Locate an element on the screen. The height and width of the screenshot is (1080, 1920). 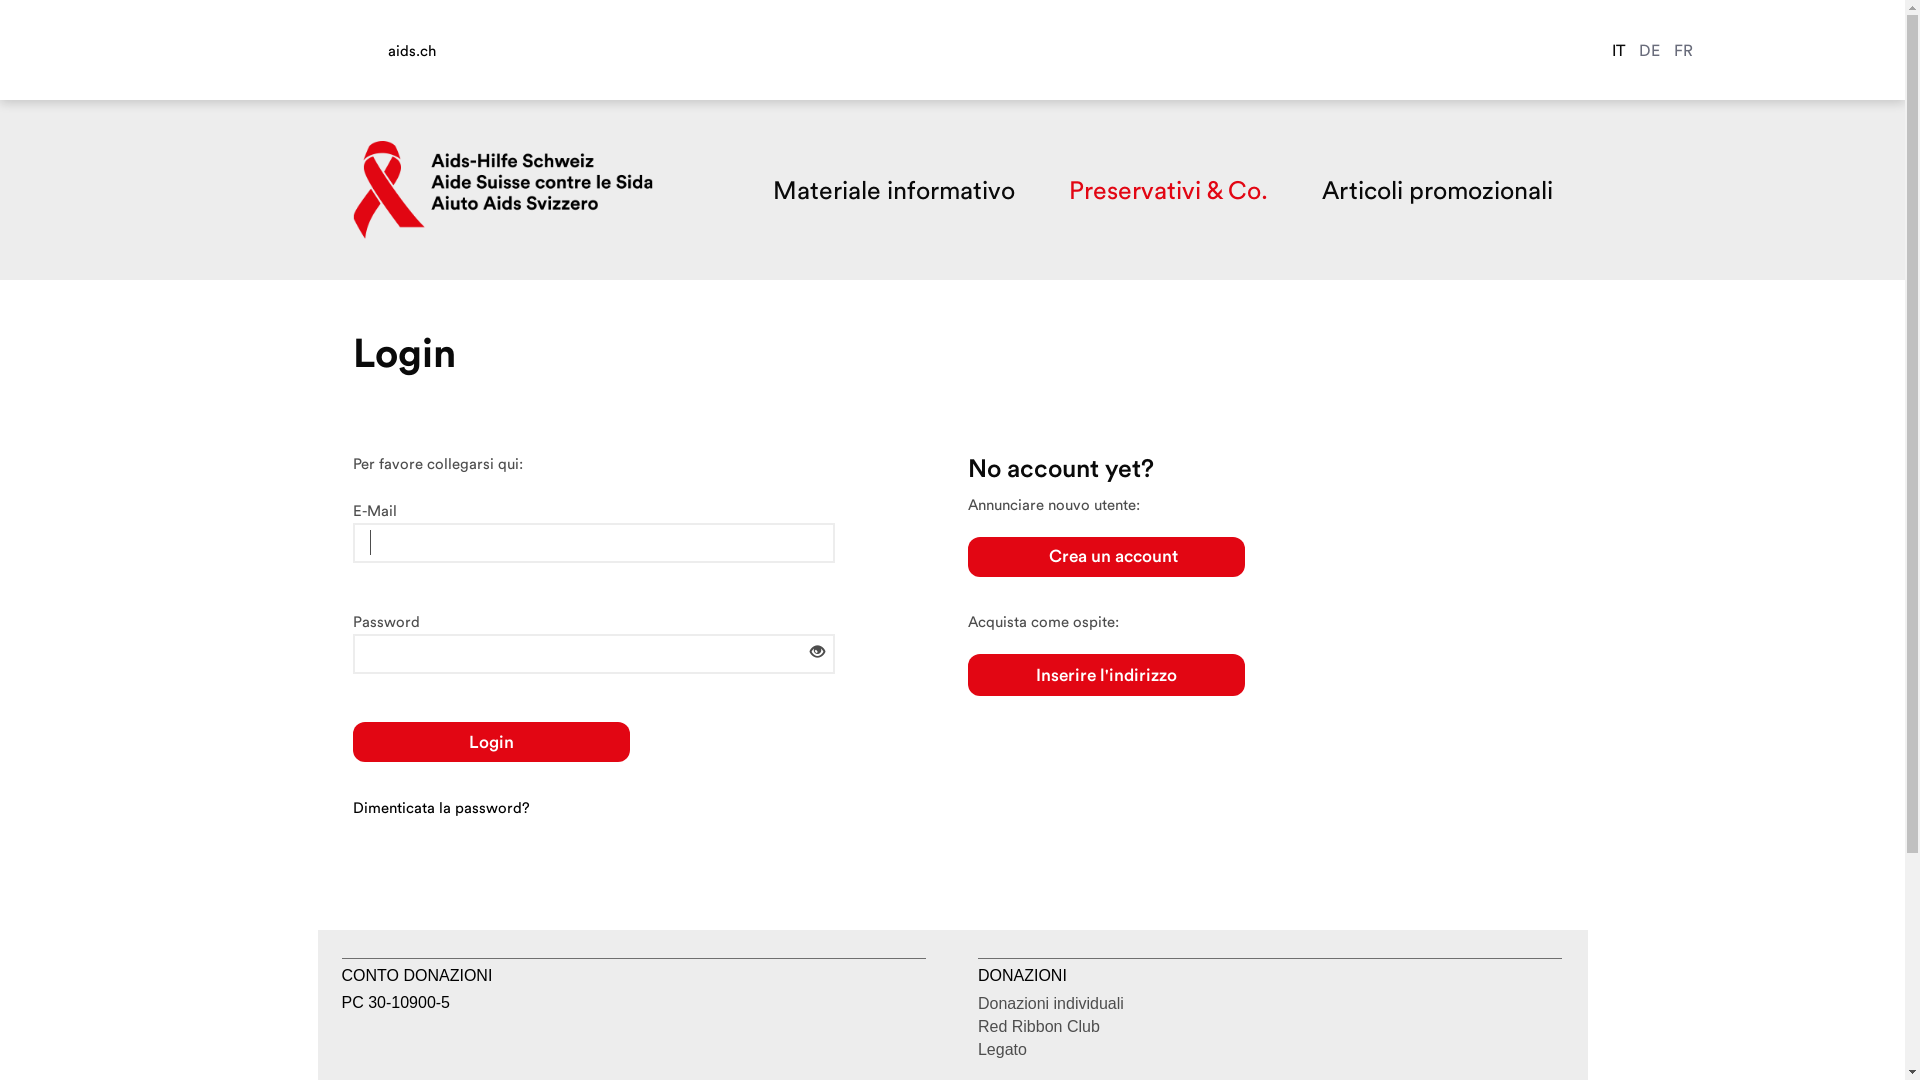
Articoli promozionali is located at coordinates (1438, 190).